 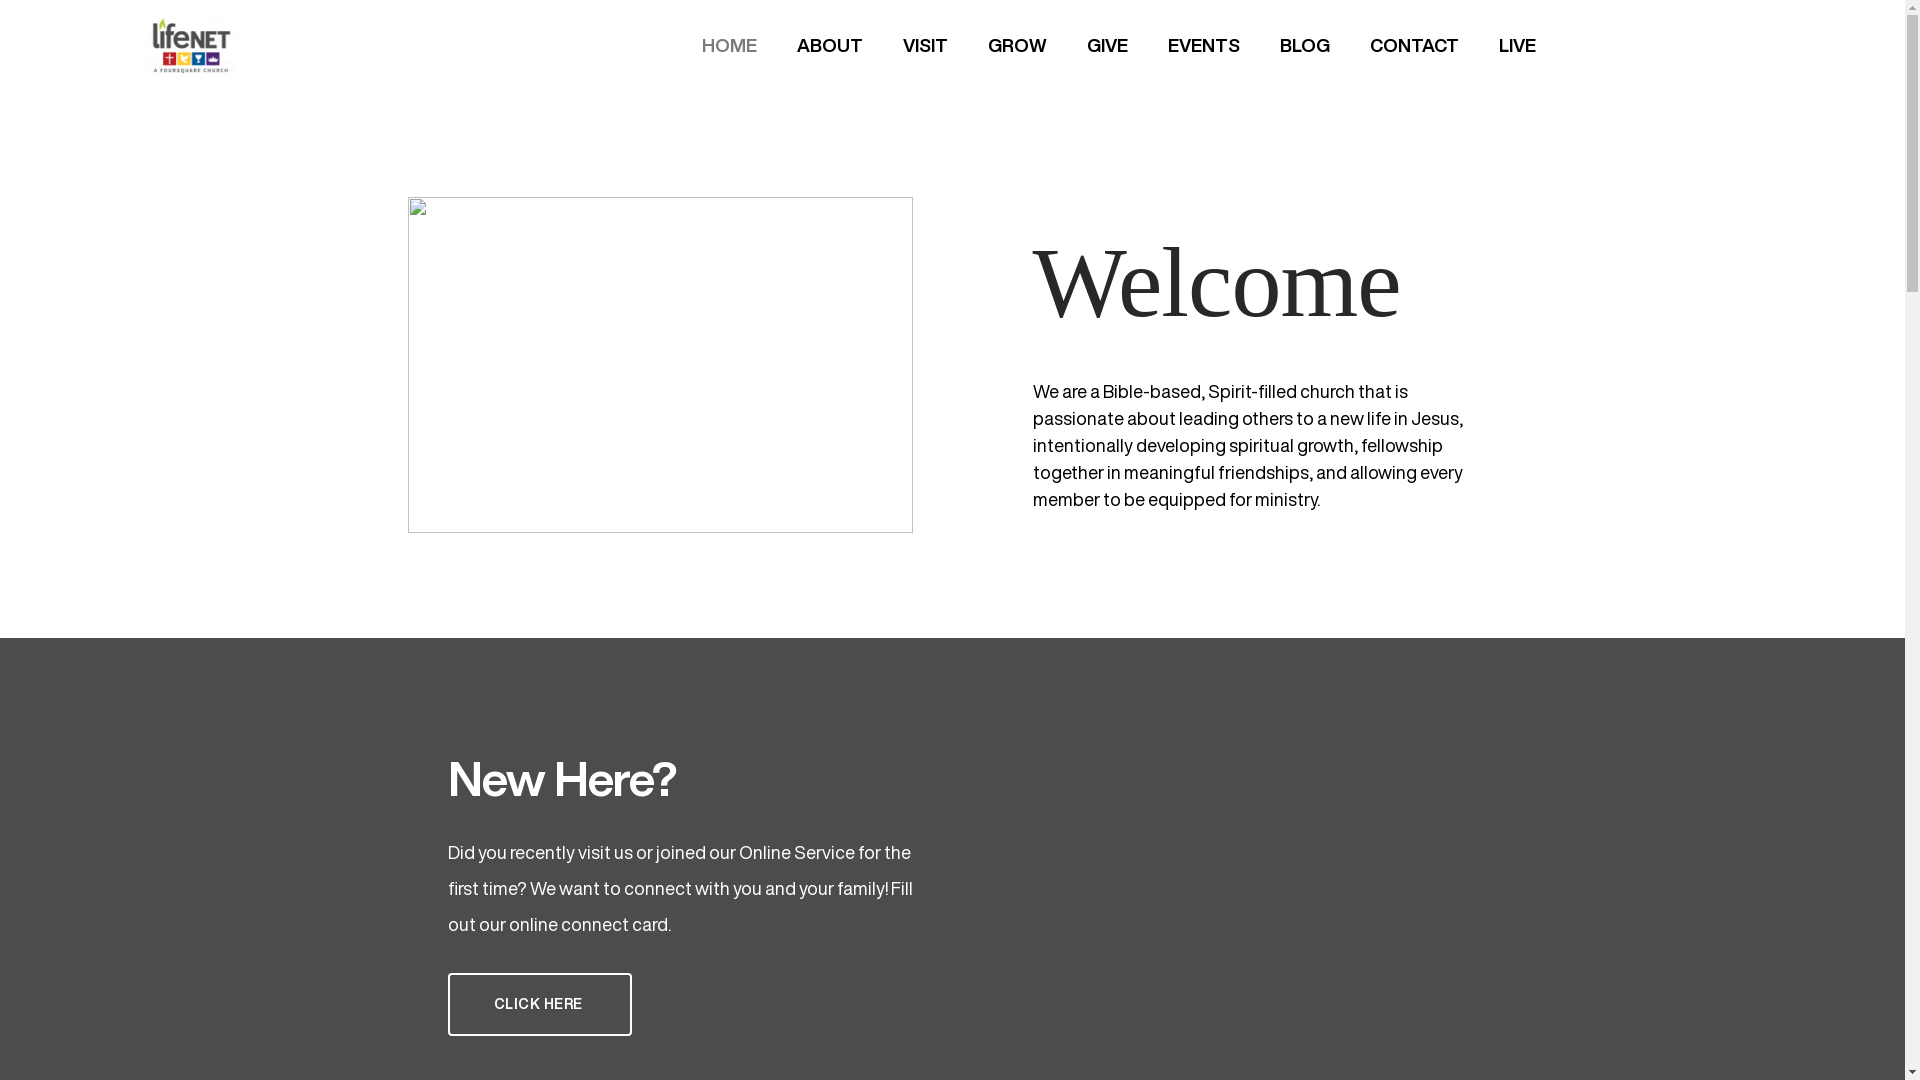 I want to click on CONTACT, so click(x=1414, y=46).